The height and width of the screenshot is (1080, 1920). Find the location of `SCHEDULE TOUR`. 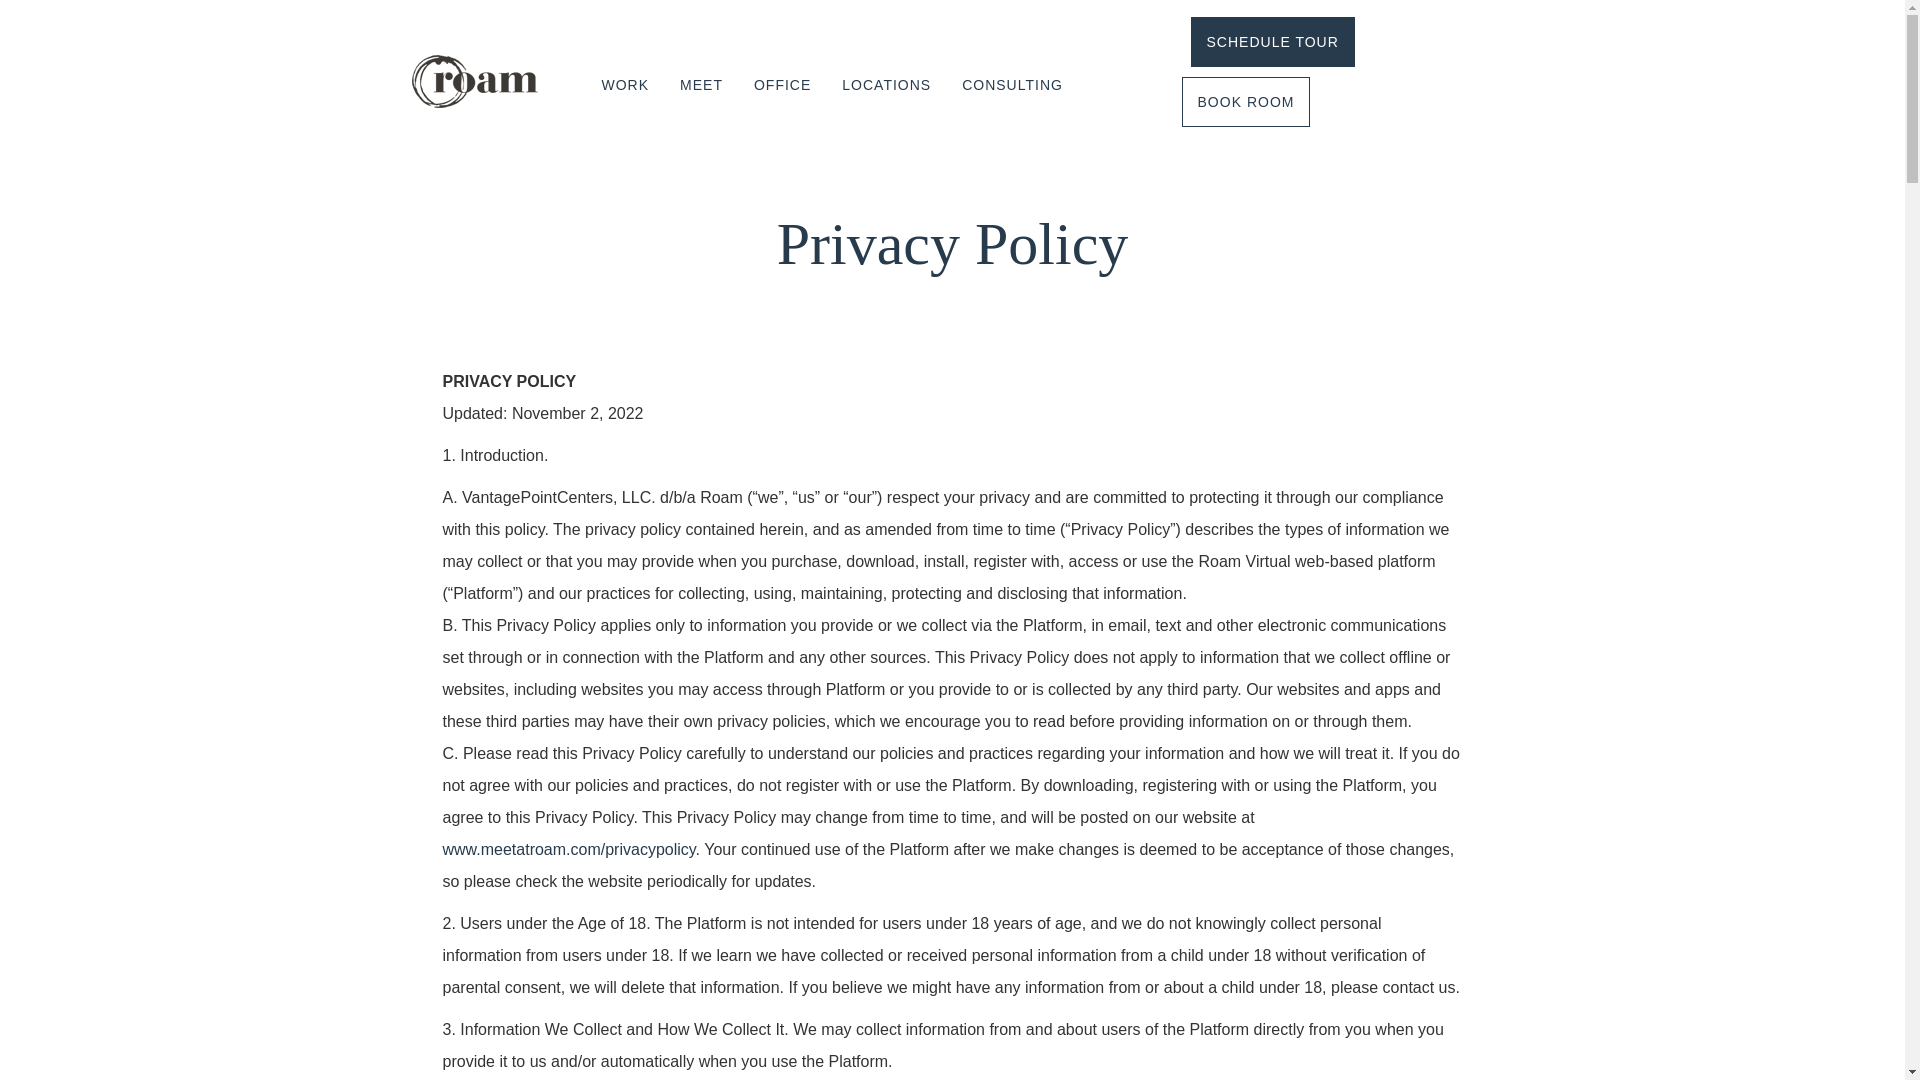

SCHEDULE TOUR is located at coordinates (1272, 42).